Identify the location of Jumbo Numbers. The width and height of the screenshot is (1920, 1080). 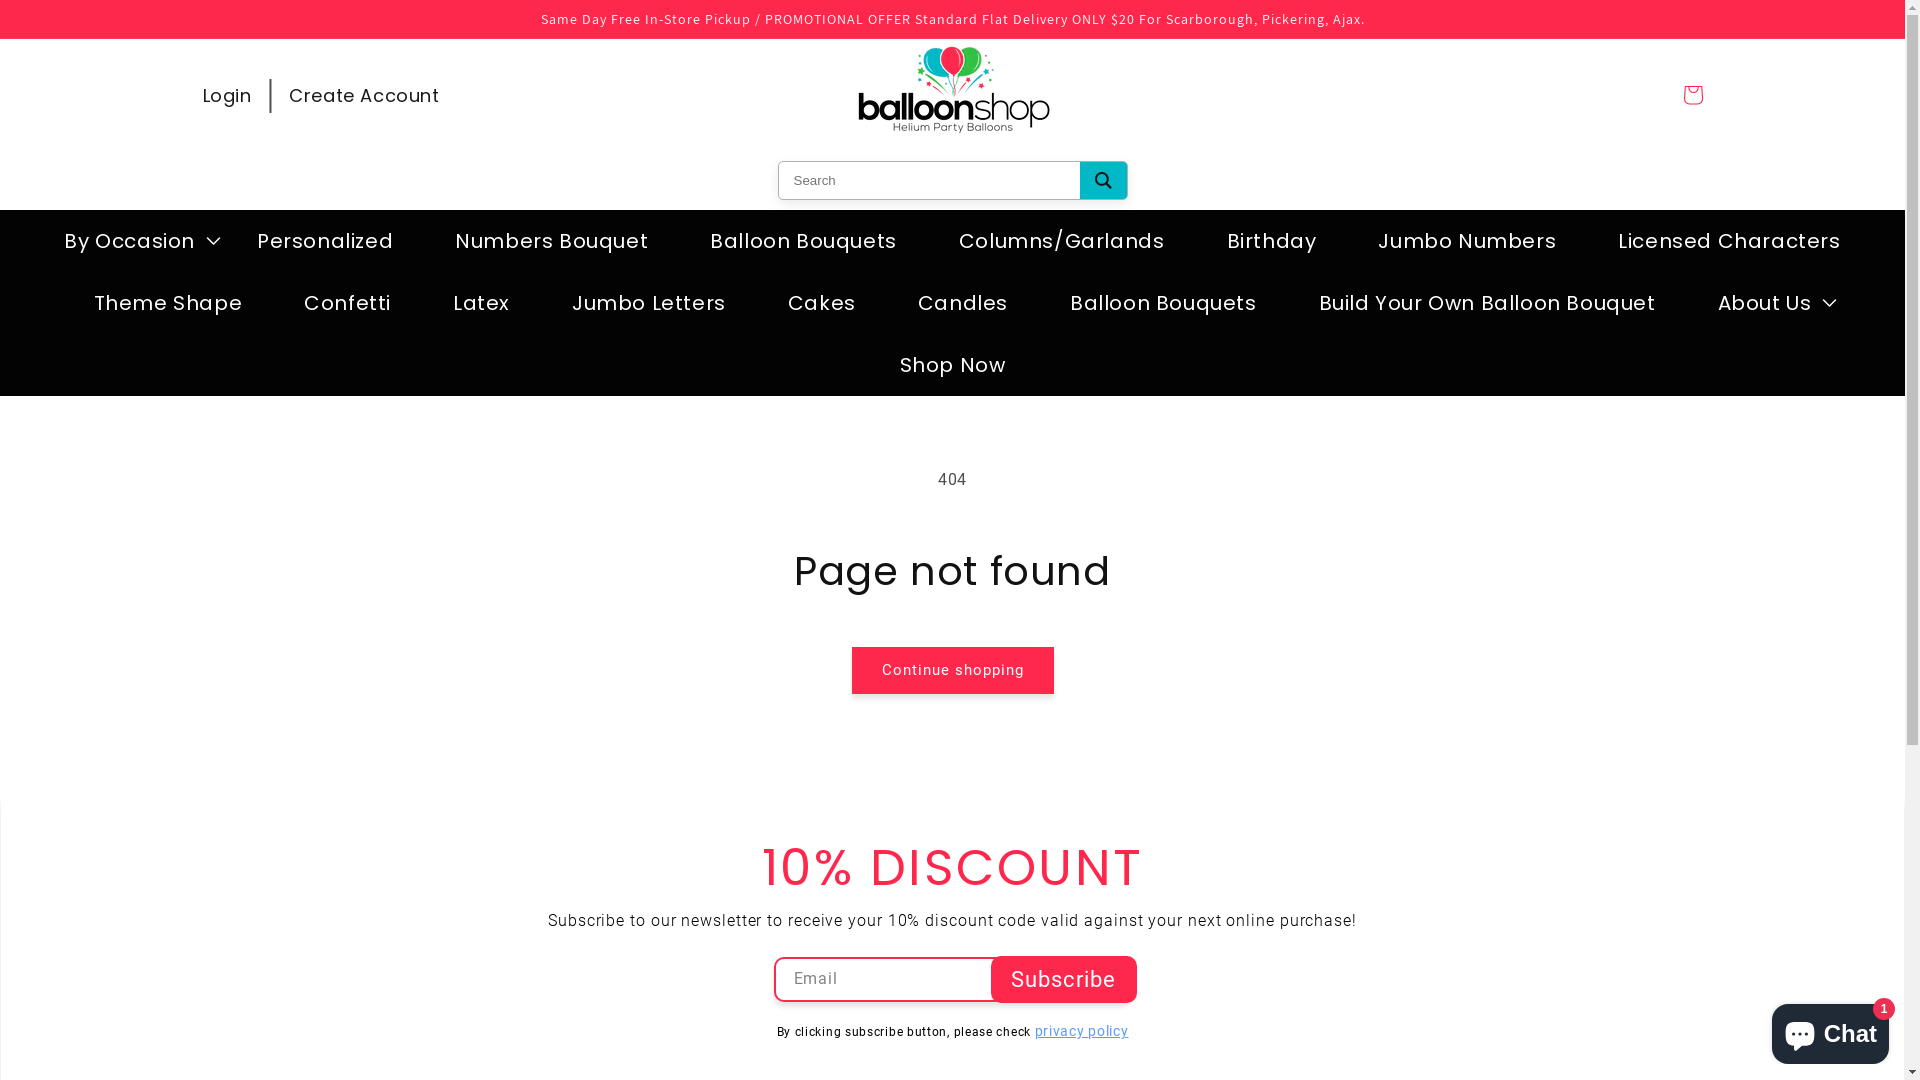
(1467, 241).